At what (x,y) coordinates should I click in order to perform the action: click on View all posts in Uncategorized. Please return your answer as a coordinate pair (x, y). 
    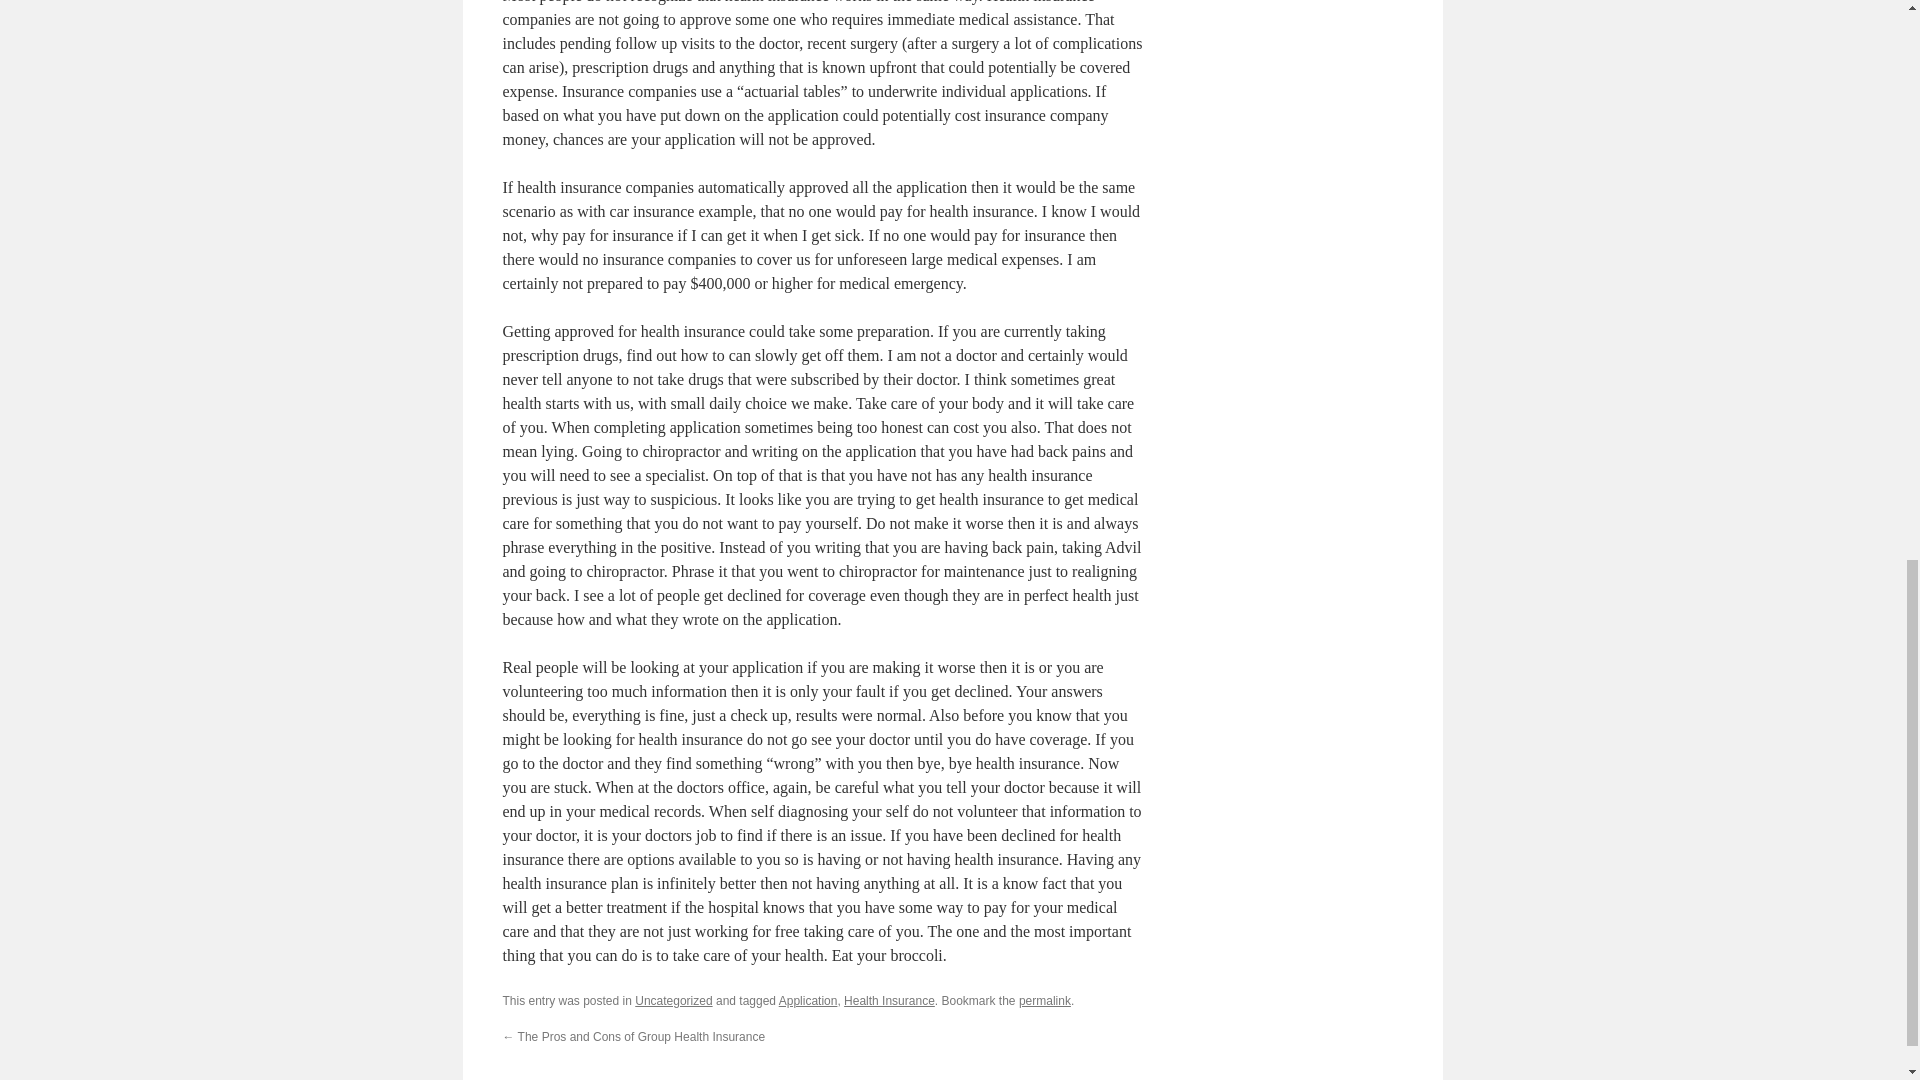
    Looking at the image, I should click on (674, 1000).